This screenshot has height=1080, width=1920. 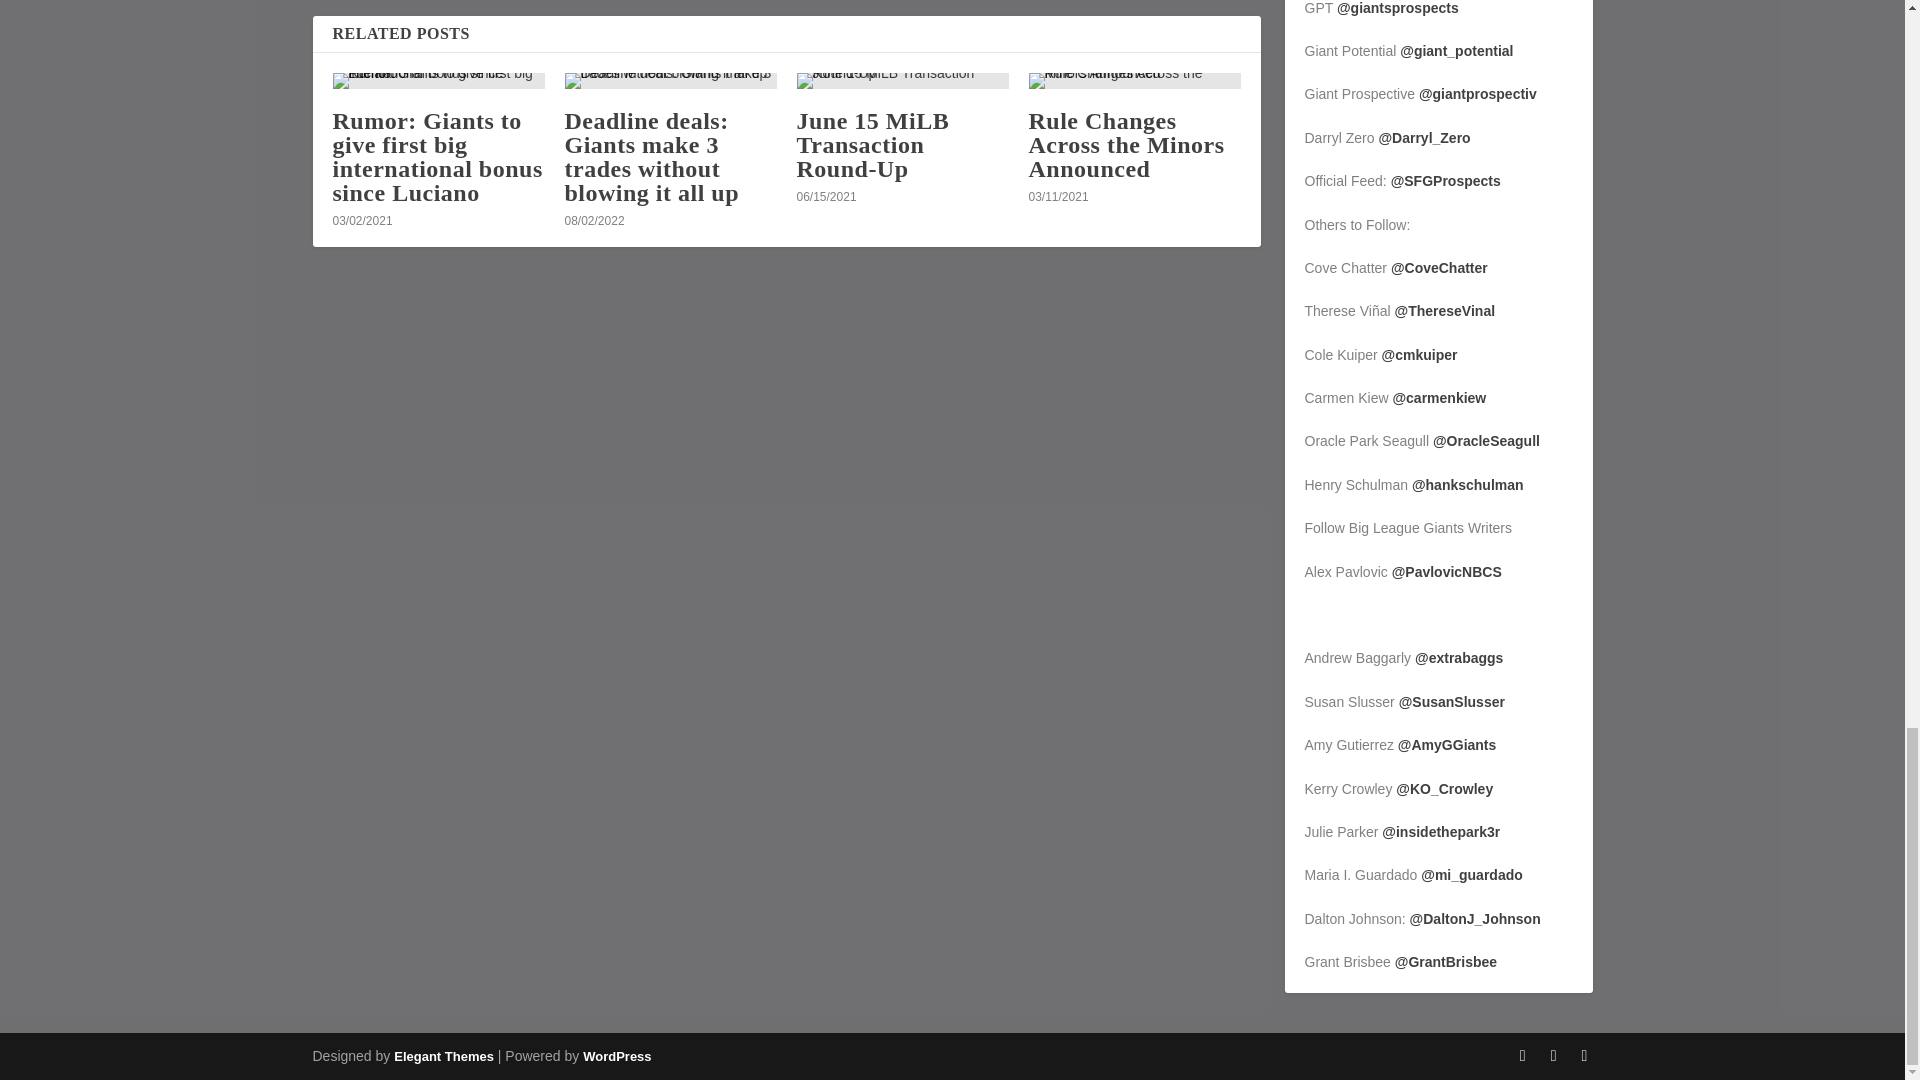 What do you see at coordinates (1126, 145) in the screenshot?
I see `Rule Changes Across the Minors Announced` at bounding box center [1126, 145].